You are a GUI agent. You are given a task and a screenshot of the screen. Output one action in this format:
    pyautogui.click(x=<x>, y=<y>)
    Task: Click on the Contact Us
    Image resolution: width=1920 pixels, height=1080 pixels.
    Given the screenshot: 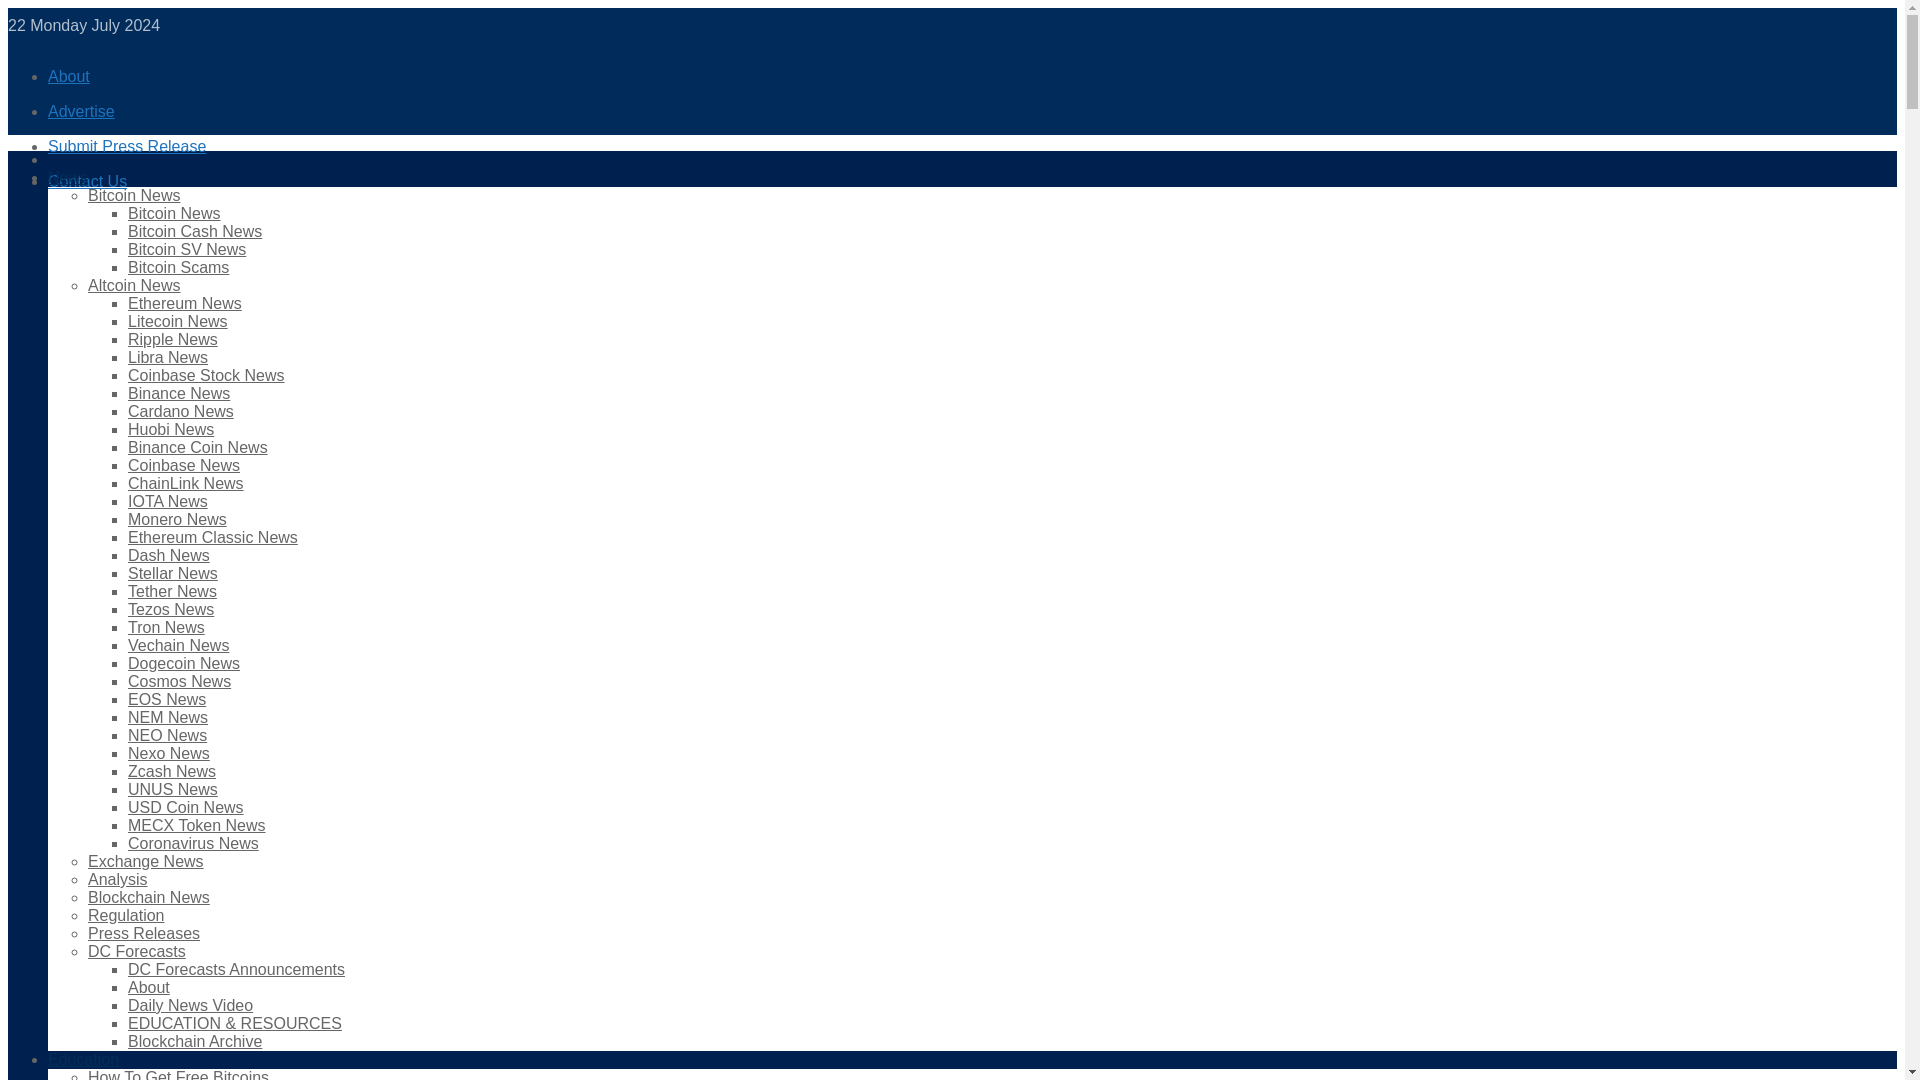 What is the action you would take?
    pyautogui.click(x=87, y=181)
    